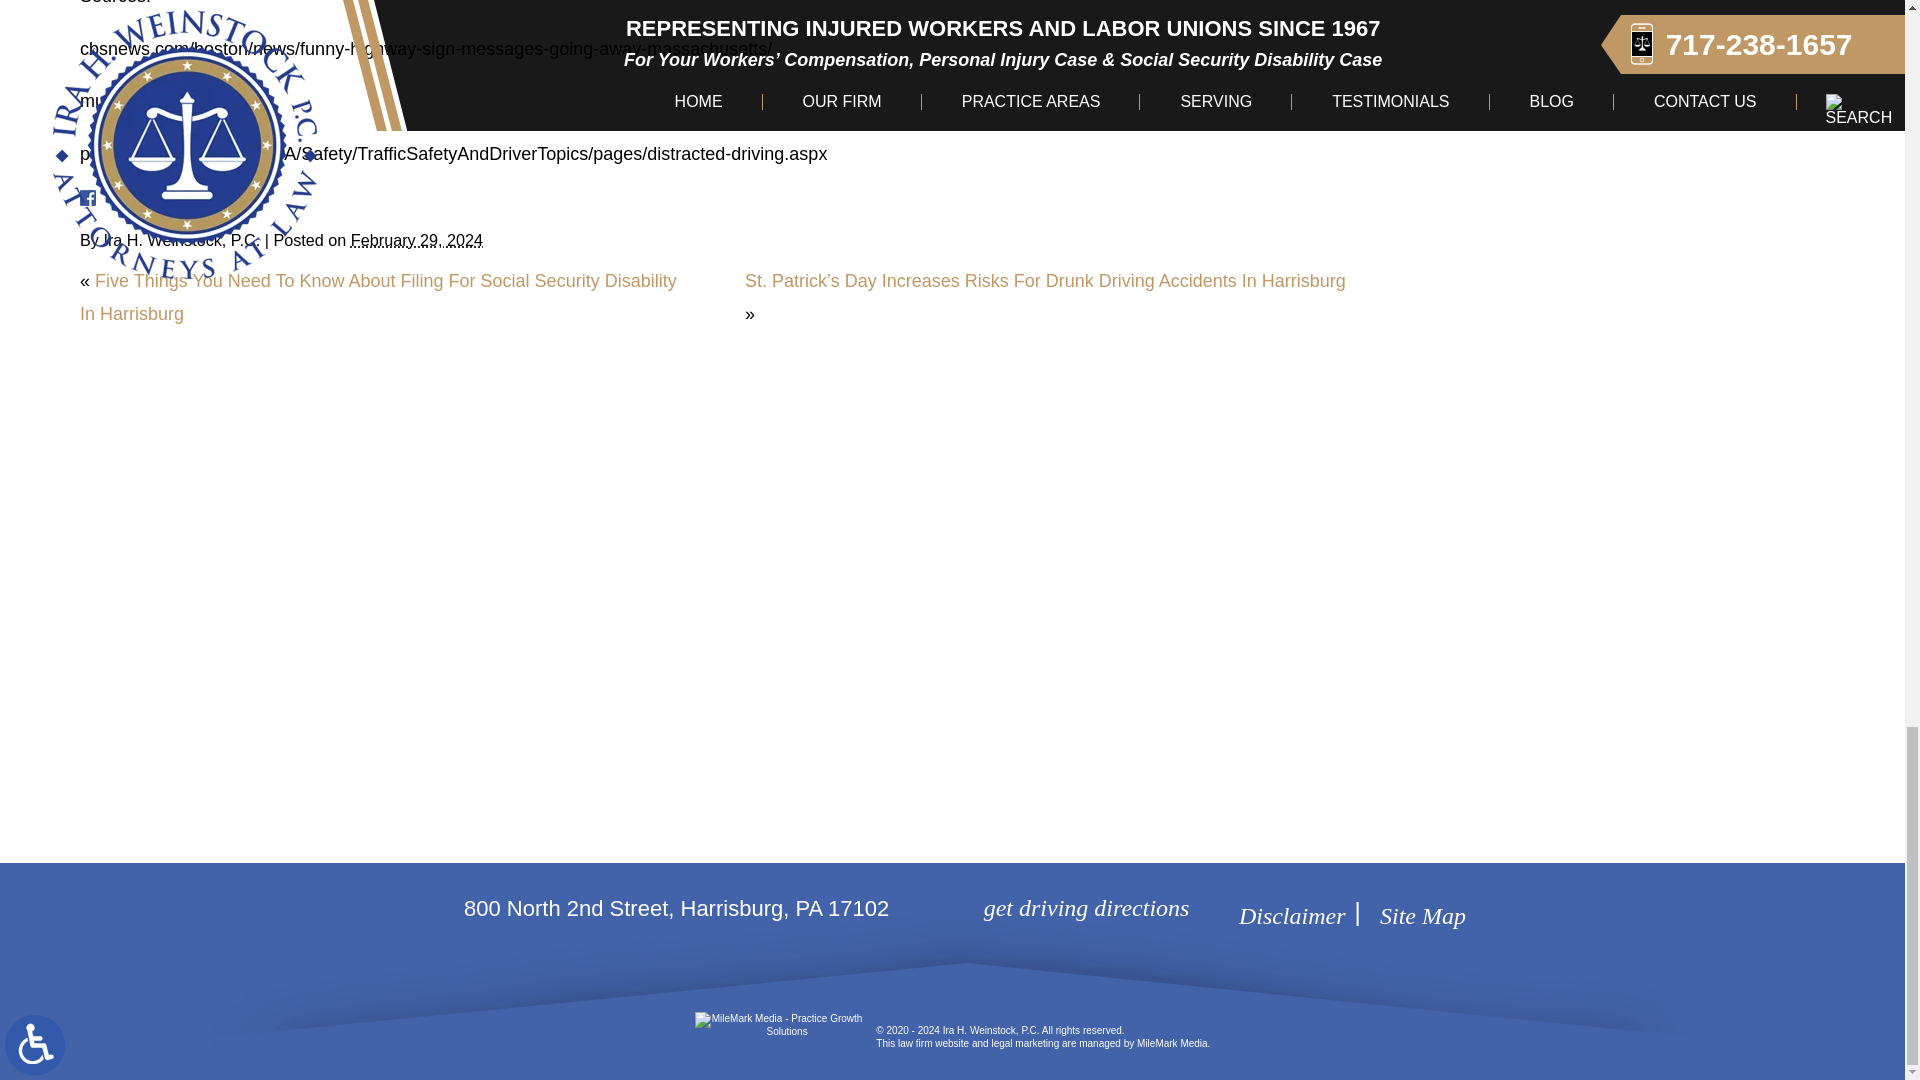  Describe the element at coordinates (140, 198) in the screenshot. I see `LinkedIn` at that location.